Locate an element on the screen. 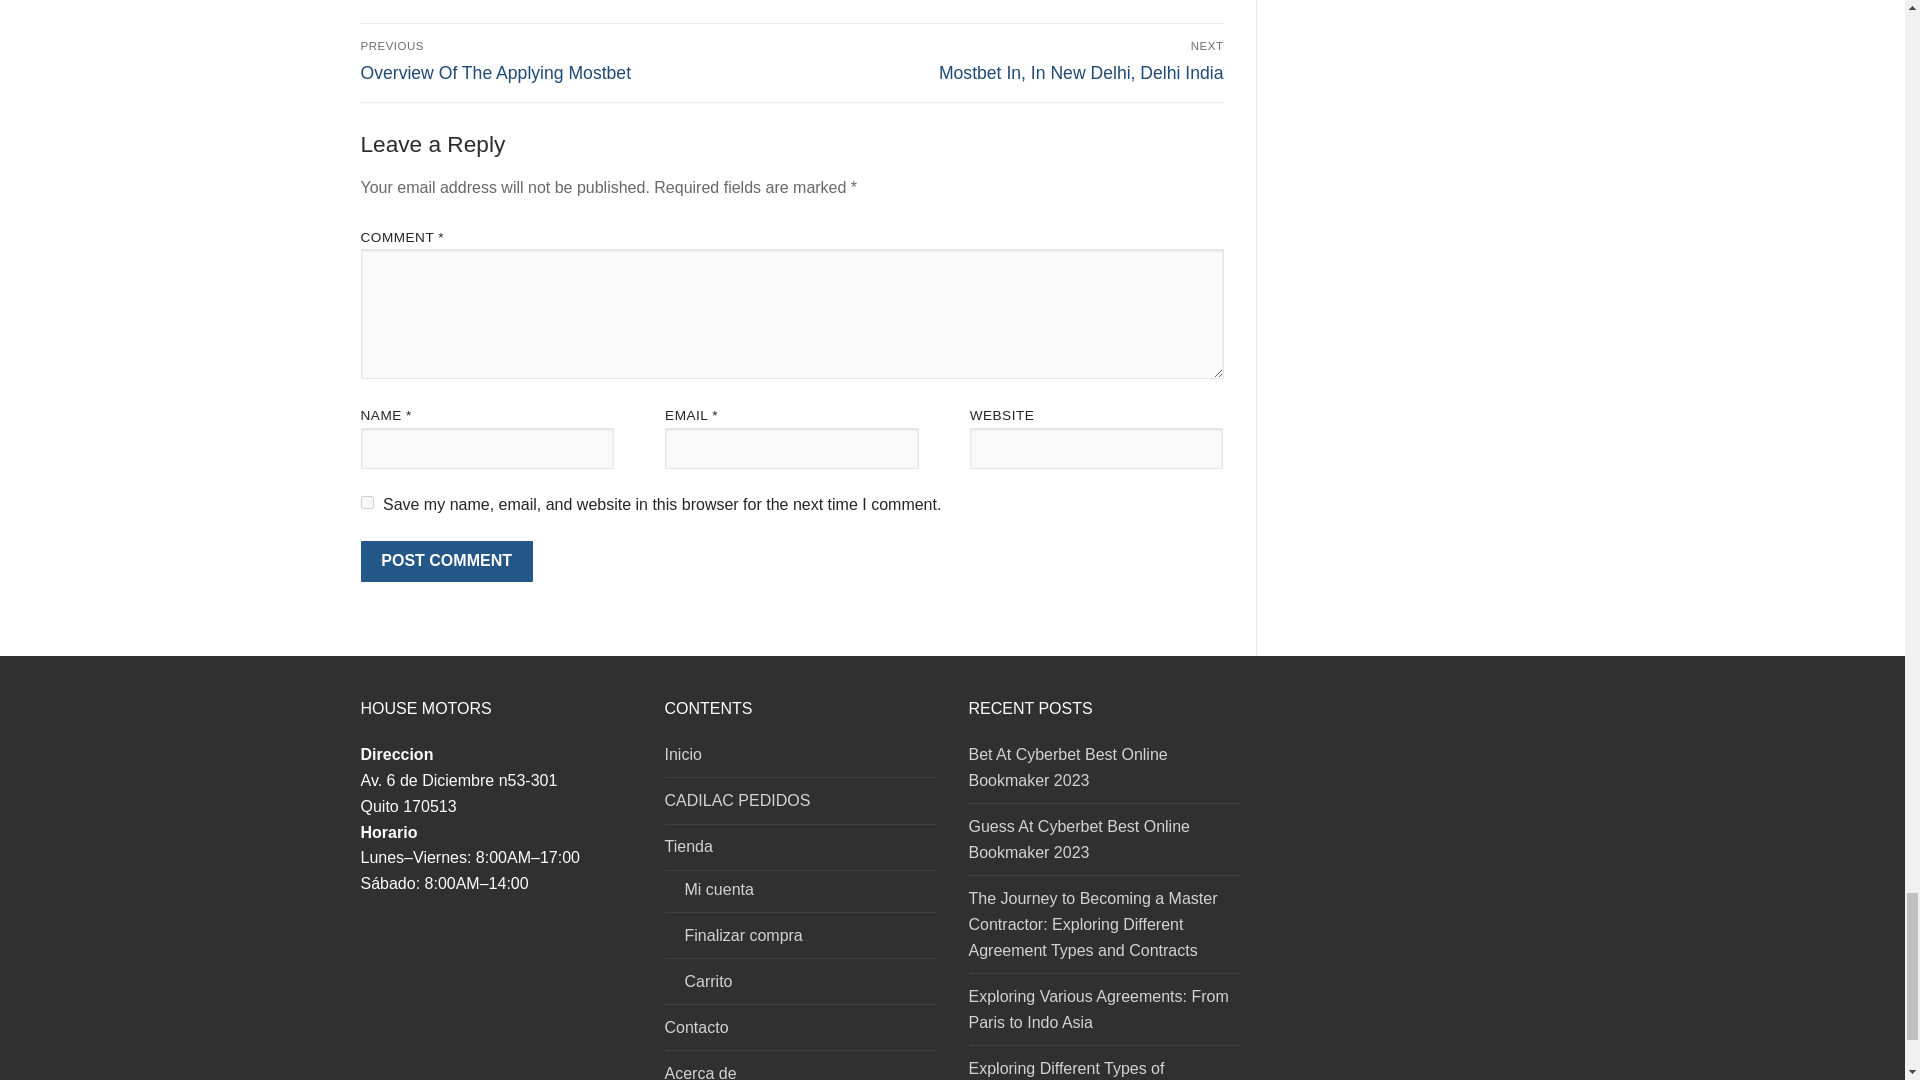  Post Comment is located at coordinates (1012, 60).